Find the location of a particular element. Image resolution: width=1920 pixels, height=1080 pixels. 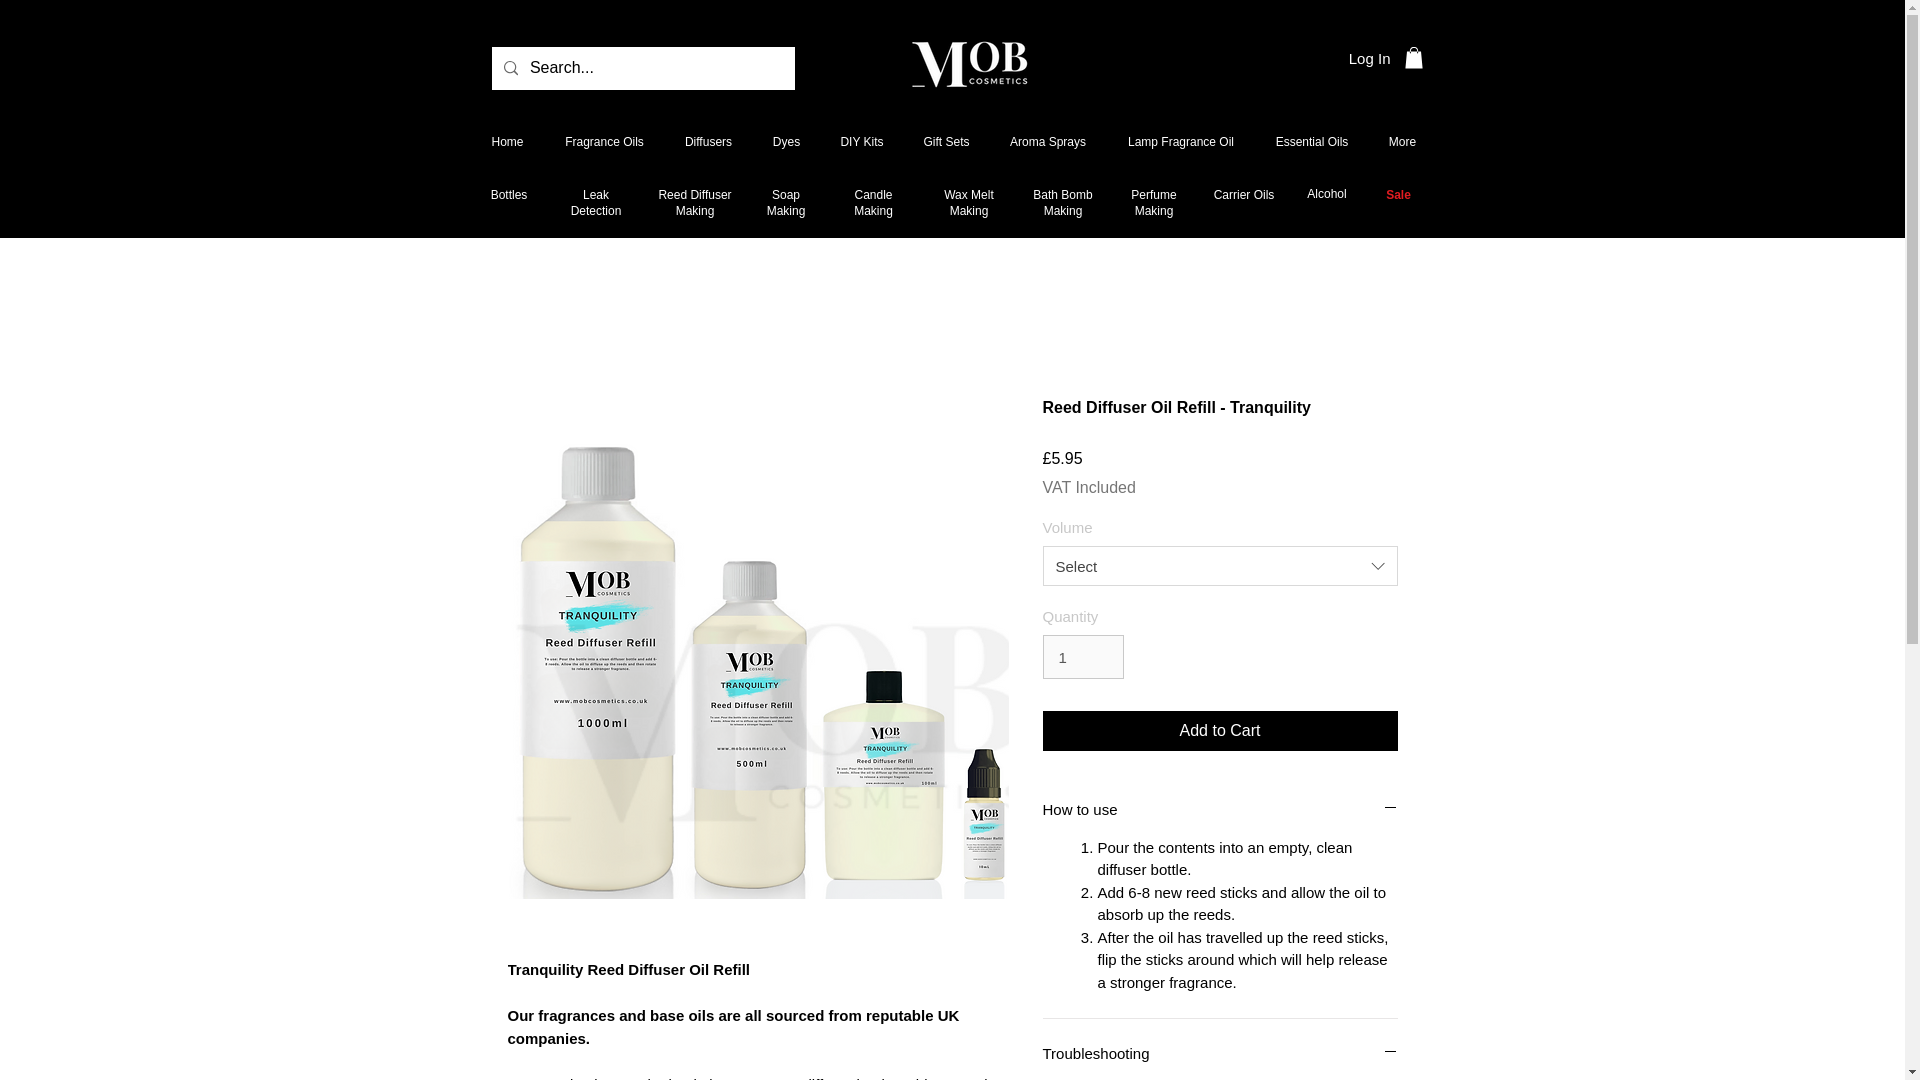

1 is located at coordinates (1082, 657).